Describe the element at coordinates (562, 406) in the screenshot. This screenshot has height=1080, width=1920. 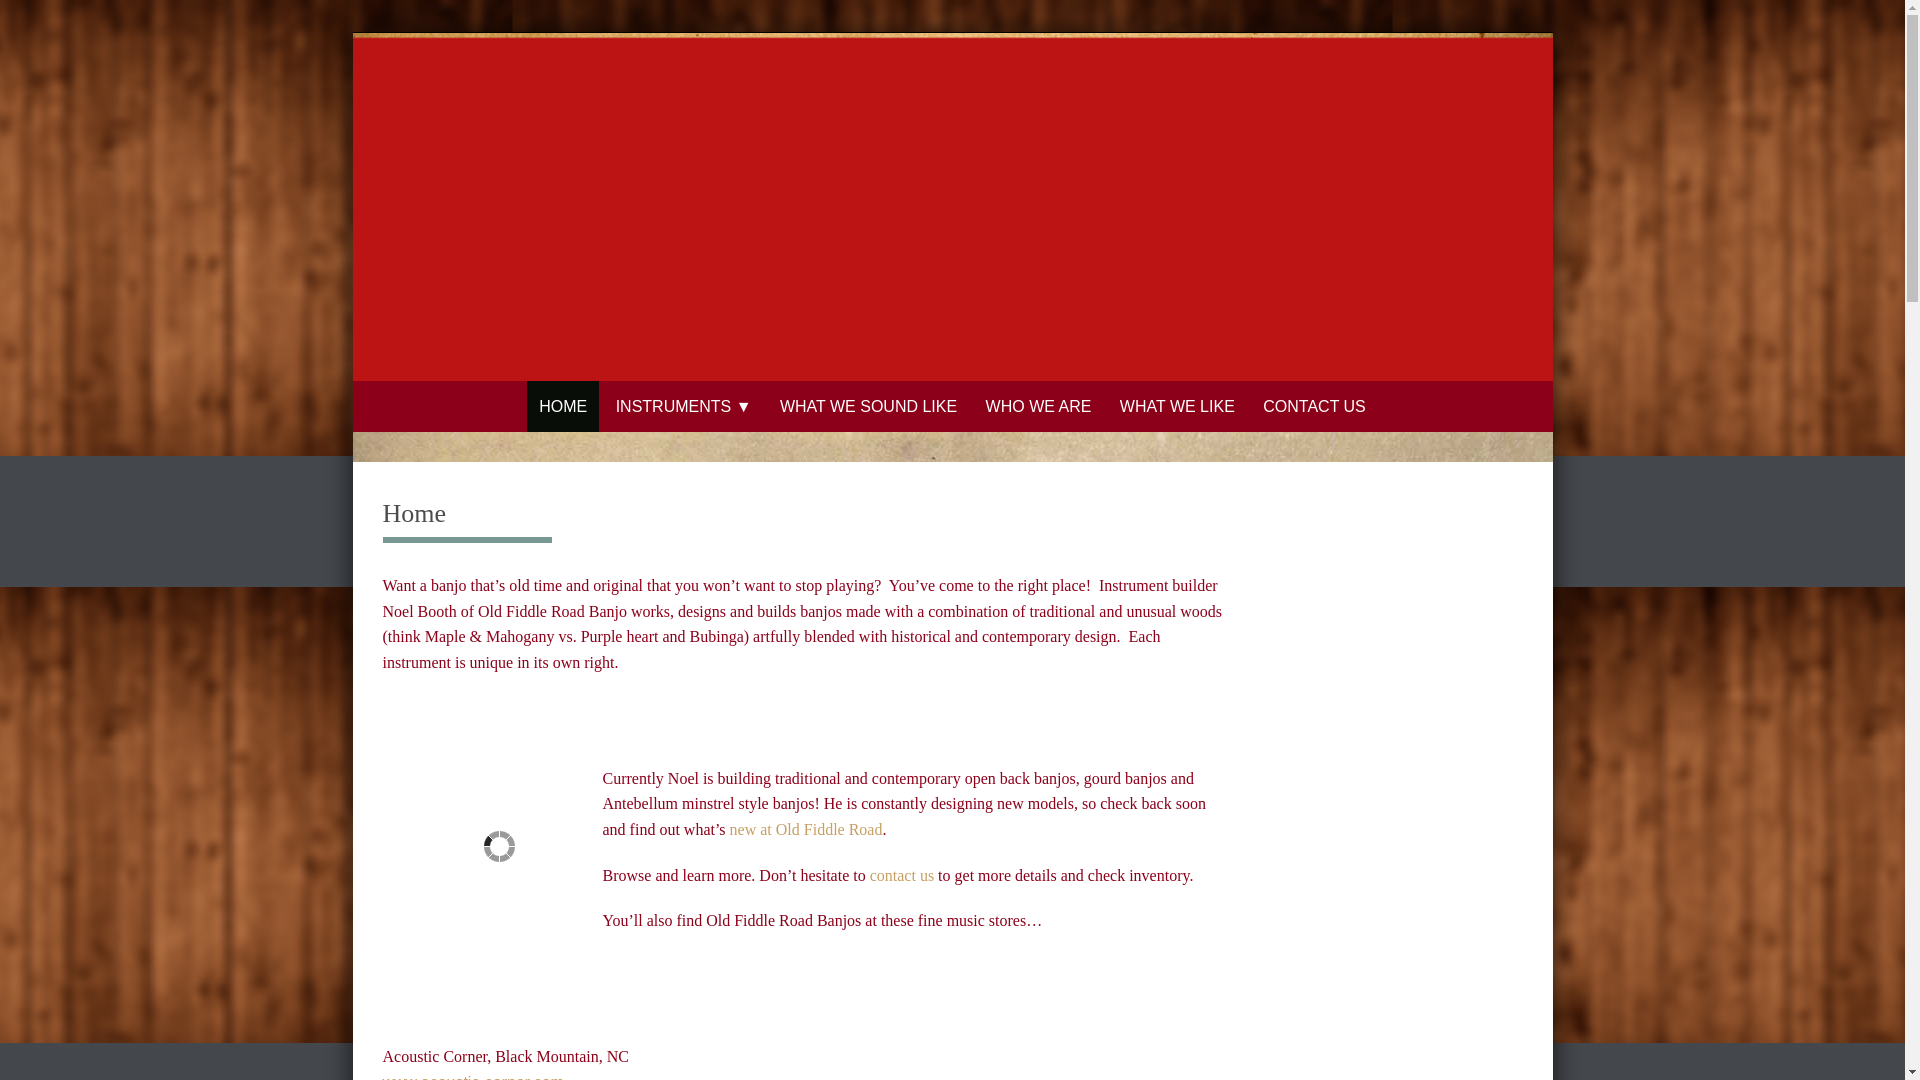
I see `HOME` at that location.